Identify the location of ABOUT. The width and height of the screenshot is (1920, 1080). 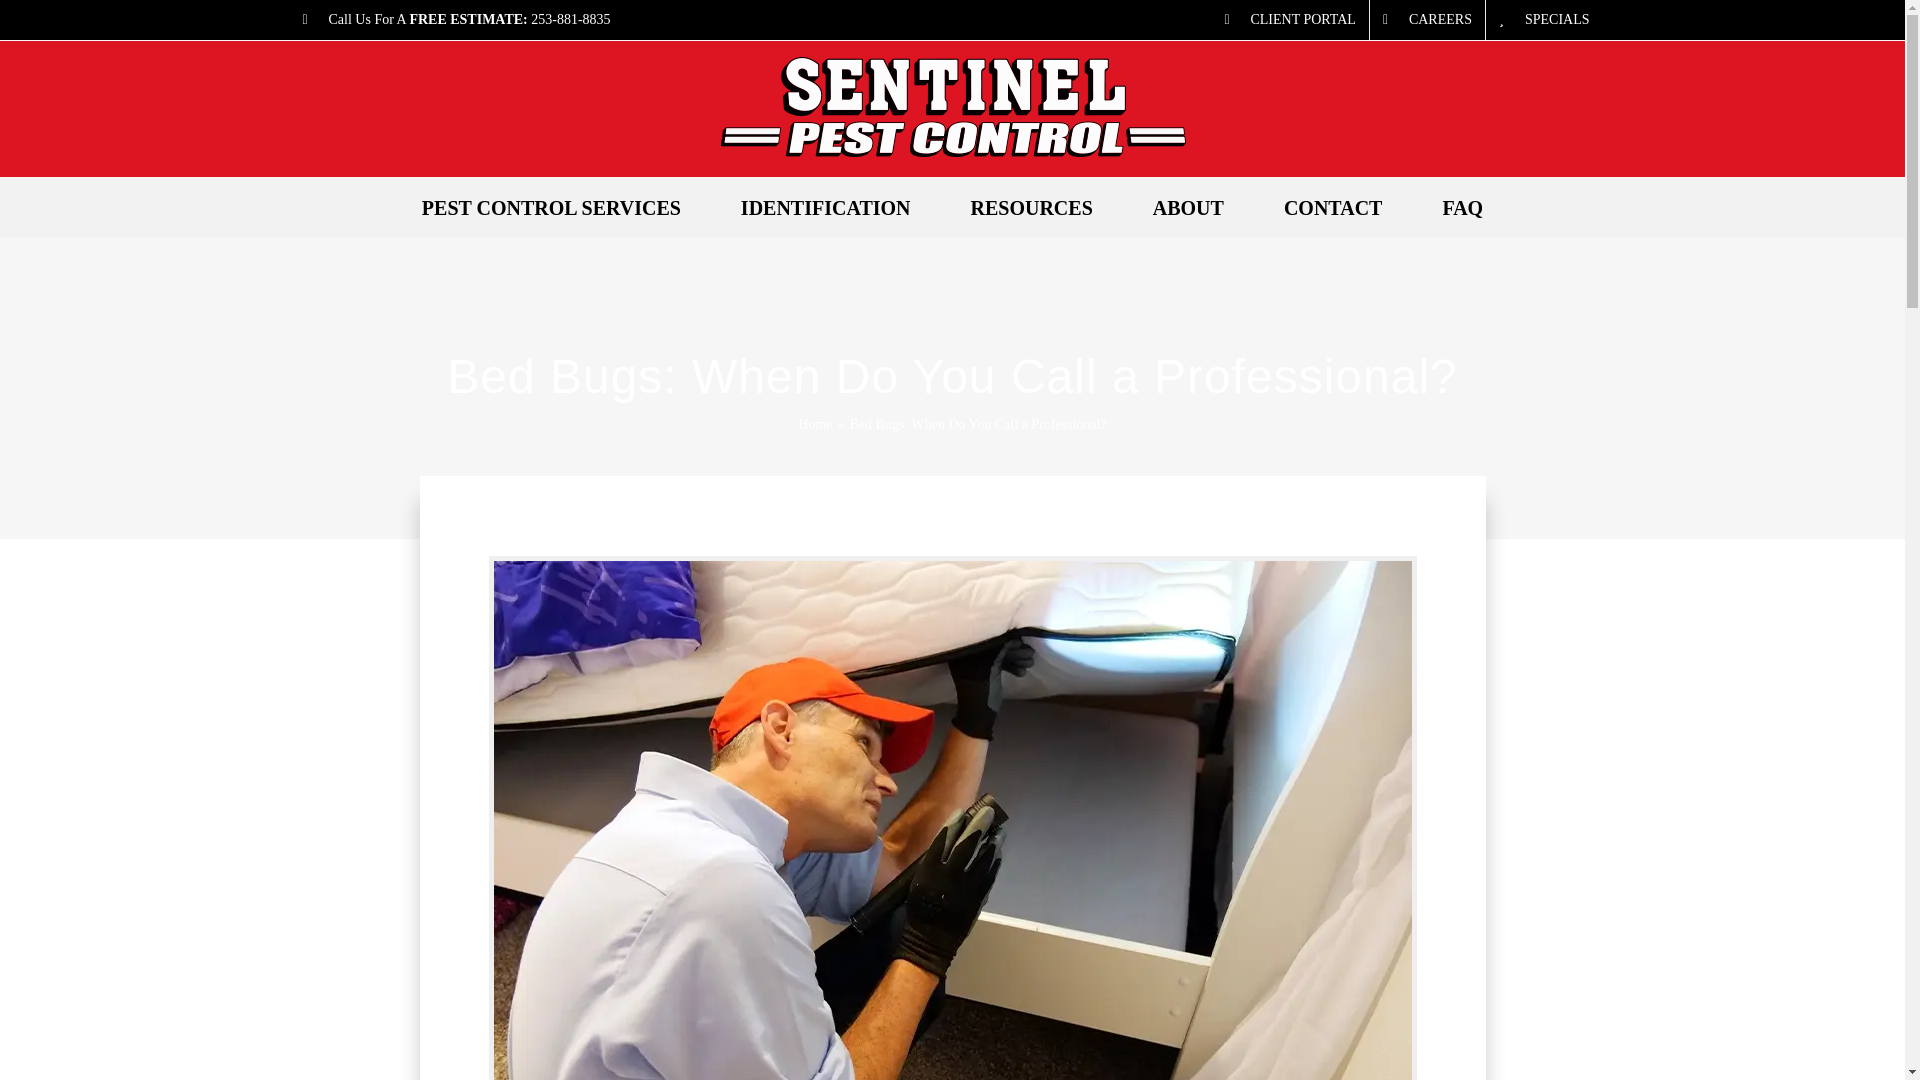
(1188, 208).